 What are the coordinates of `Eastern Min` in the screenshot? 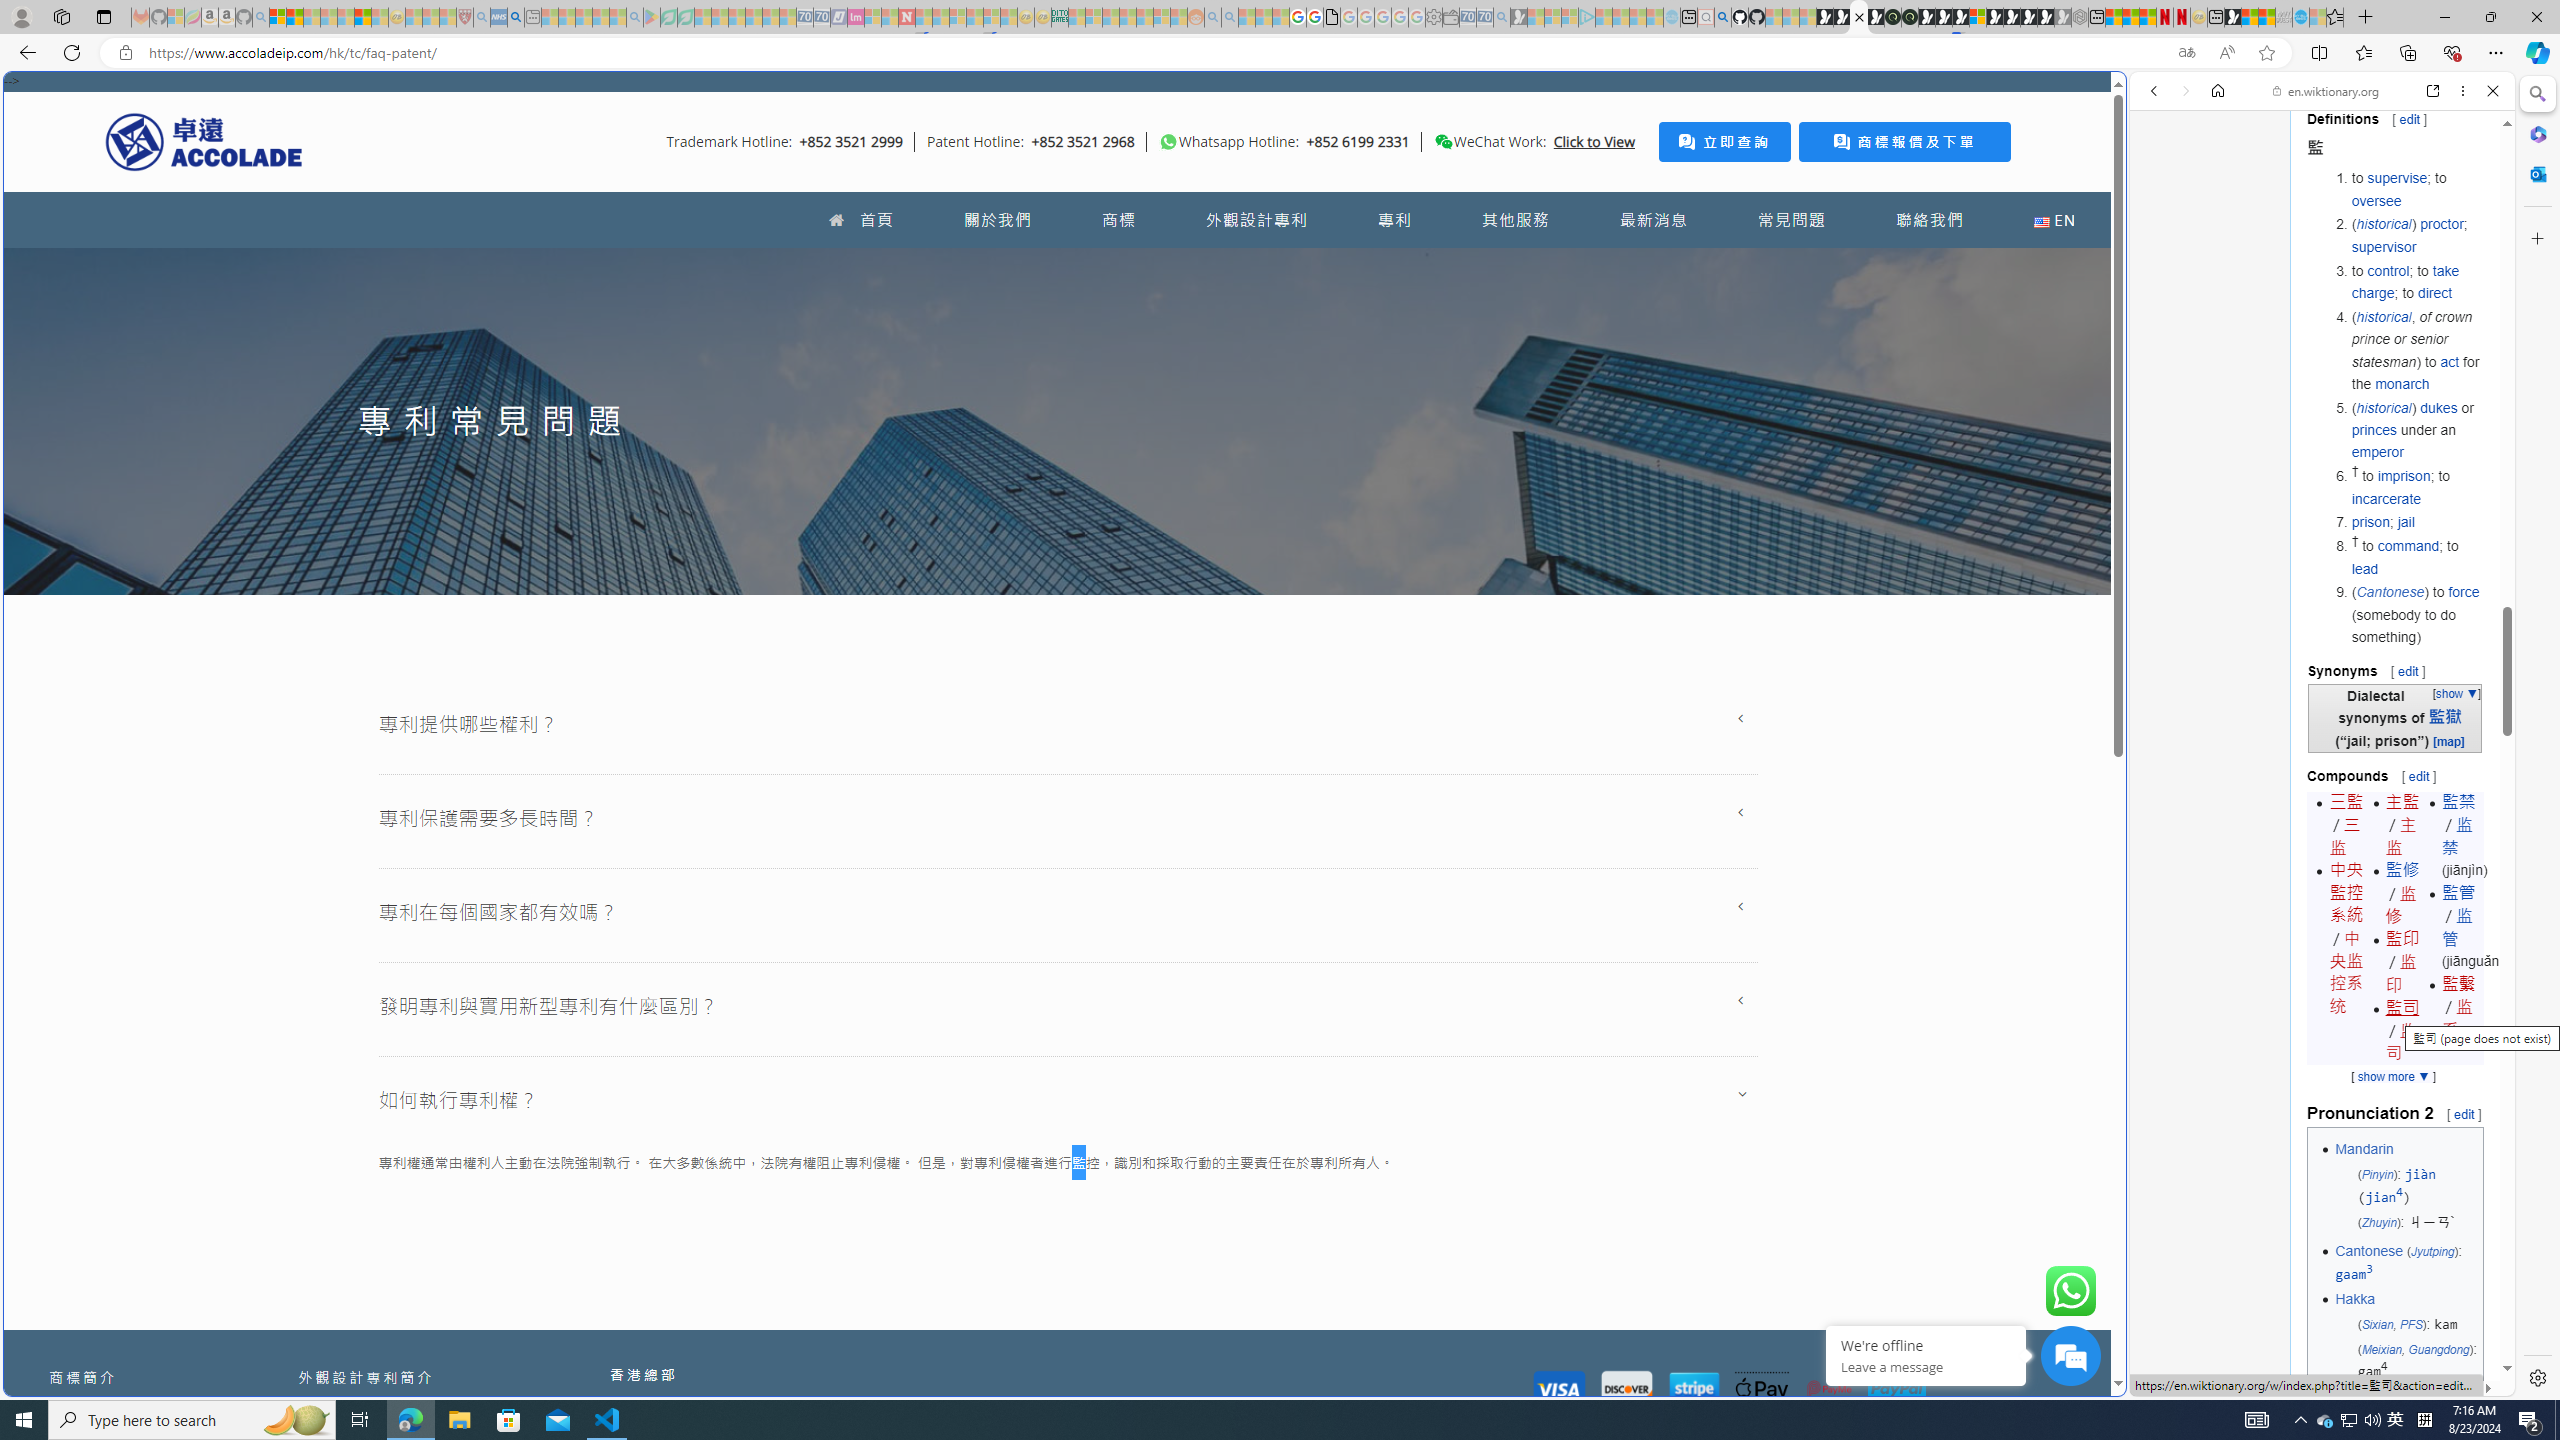 It's located at (2372, 1400).